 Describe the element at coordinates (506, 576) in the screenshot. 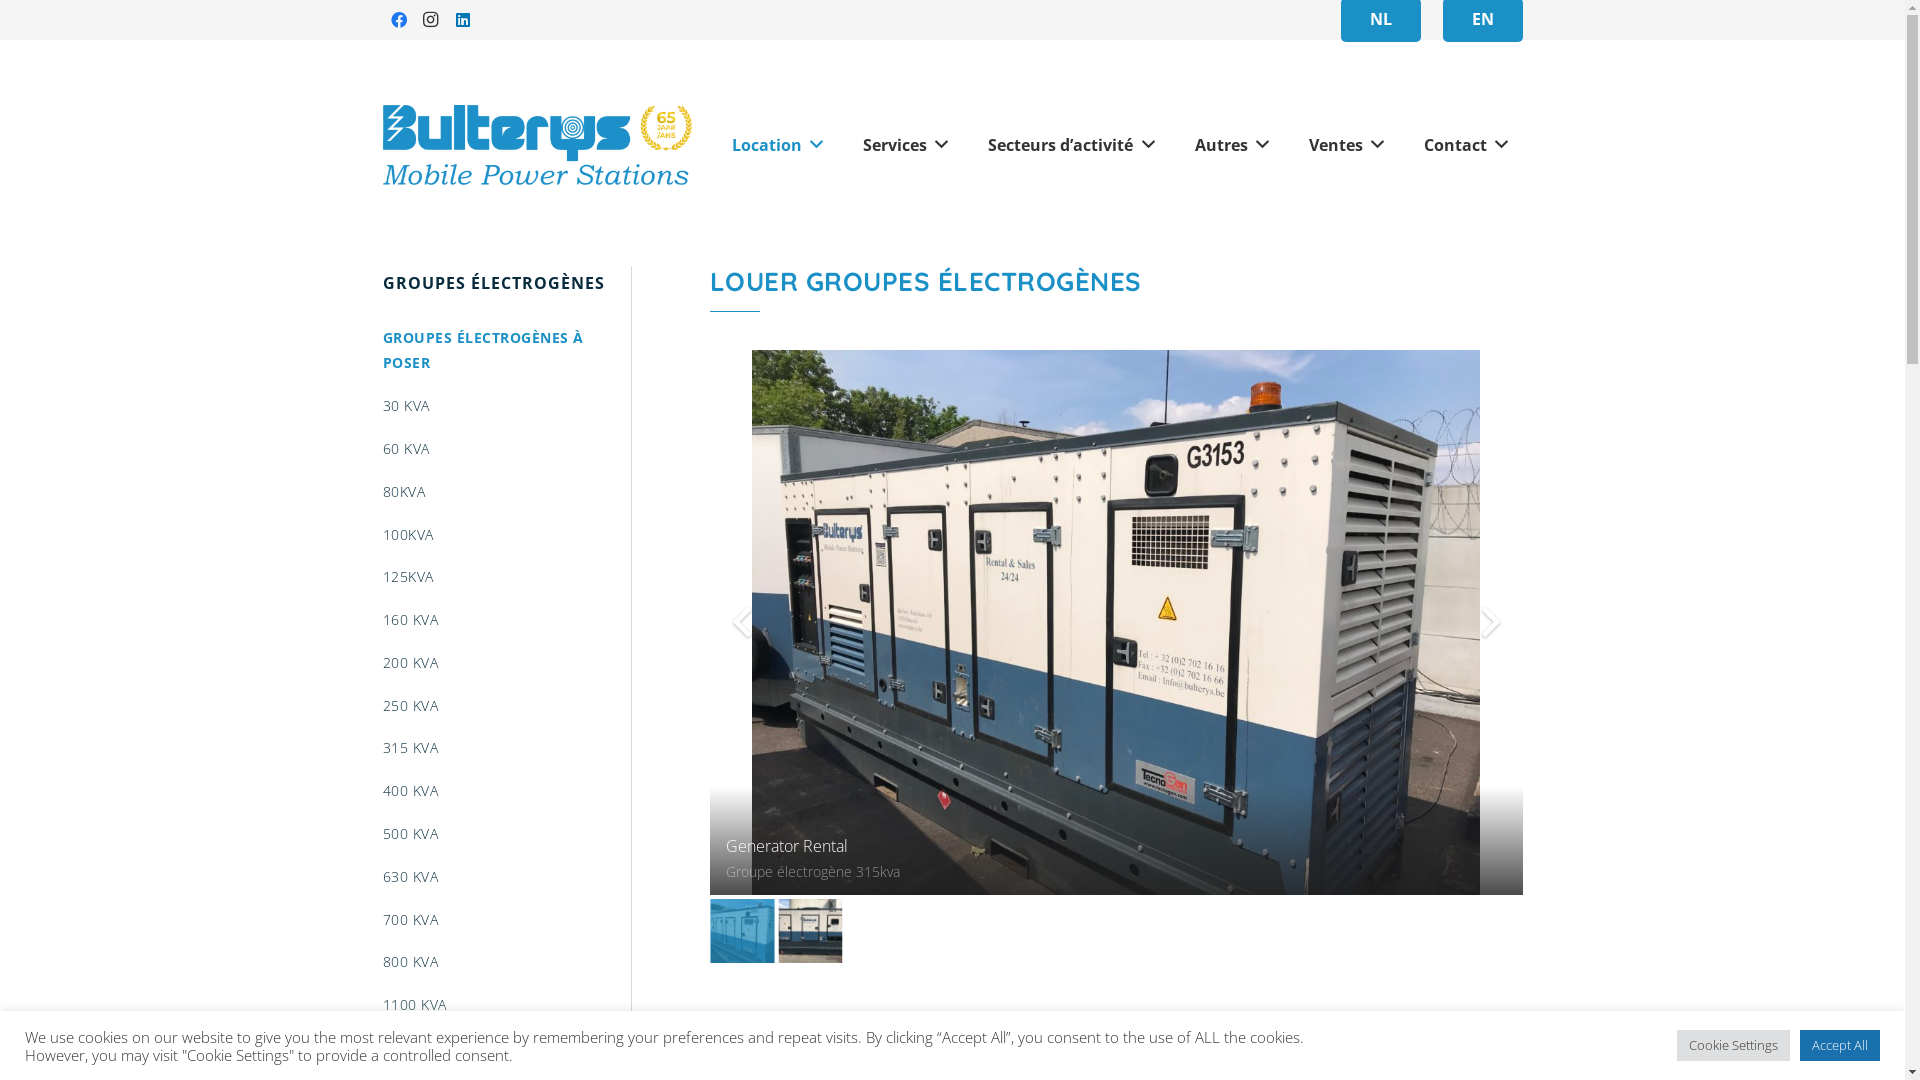

I see `125KVA` at that location.